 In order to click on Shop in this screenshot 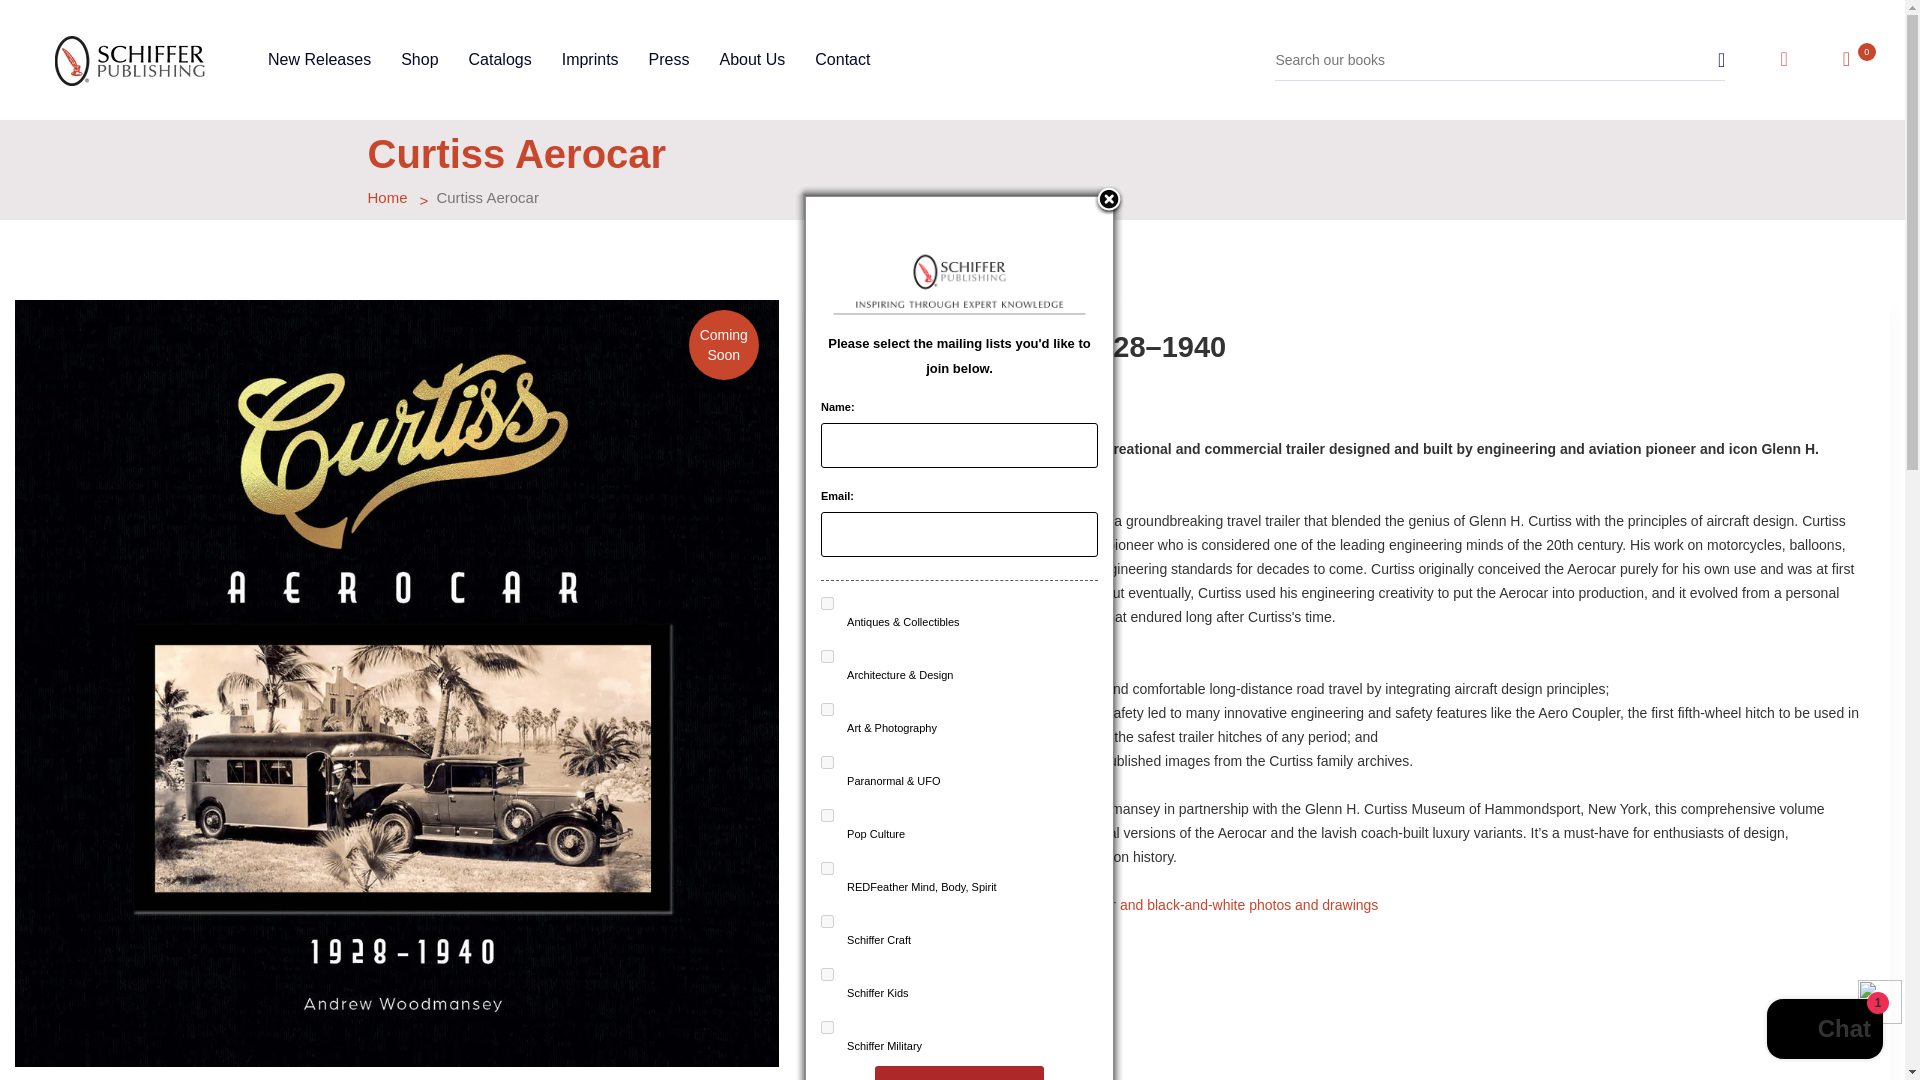, I will do `click(419, 60)`.